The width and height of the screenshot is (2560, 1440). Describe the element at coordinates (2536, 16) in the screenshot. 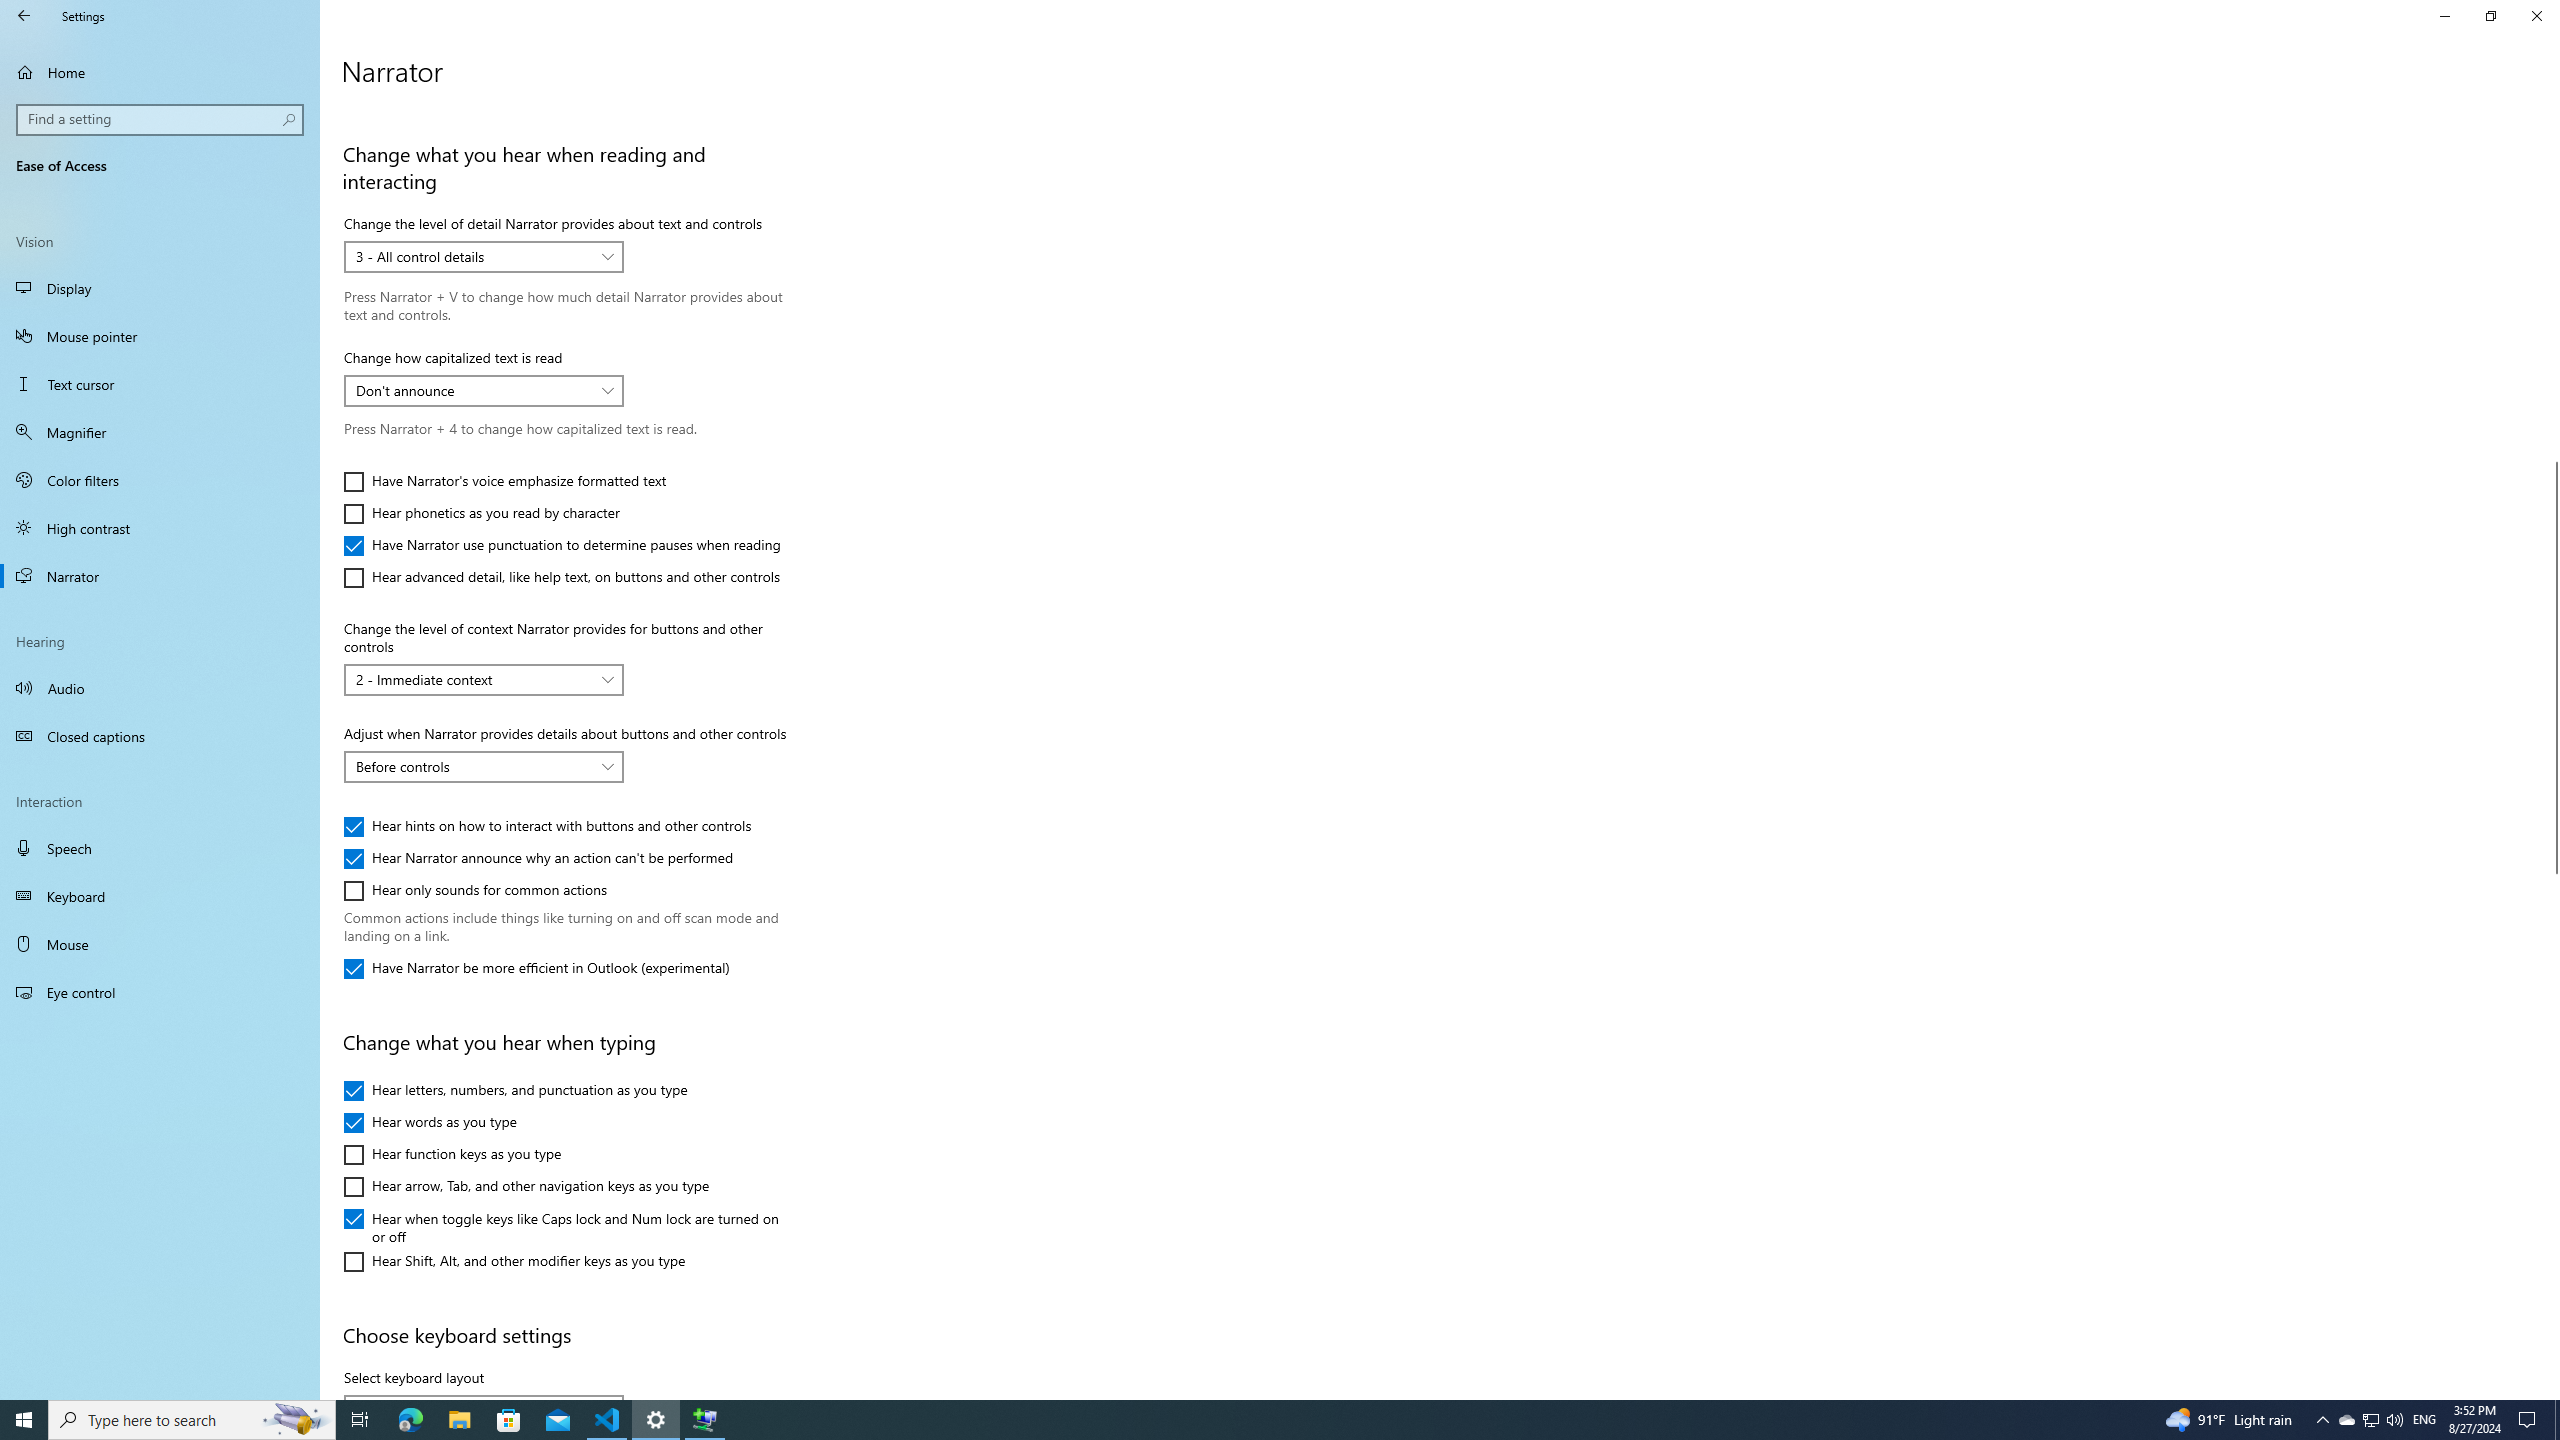

I see `Close Settings` at that location.